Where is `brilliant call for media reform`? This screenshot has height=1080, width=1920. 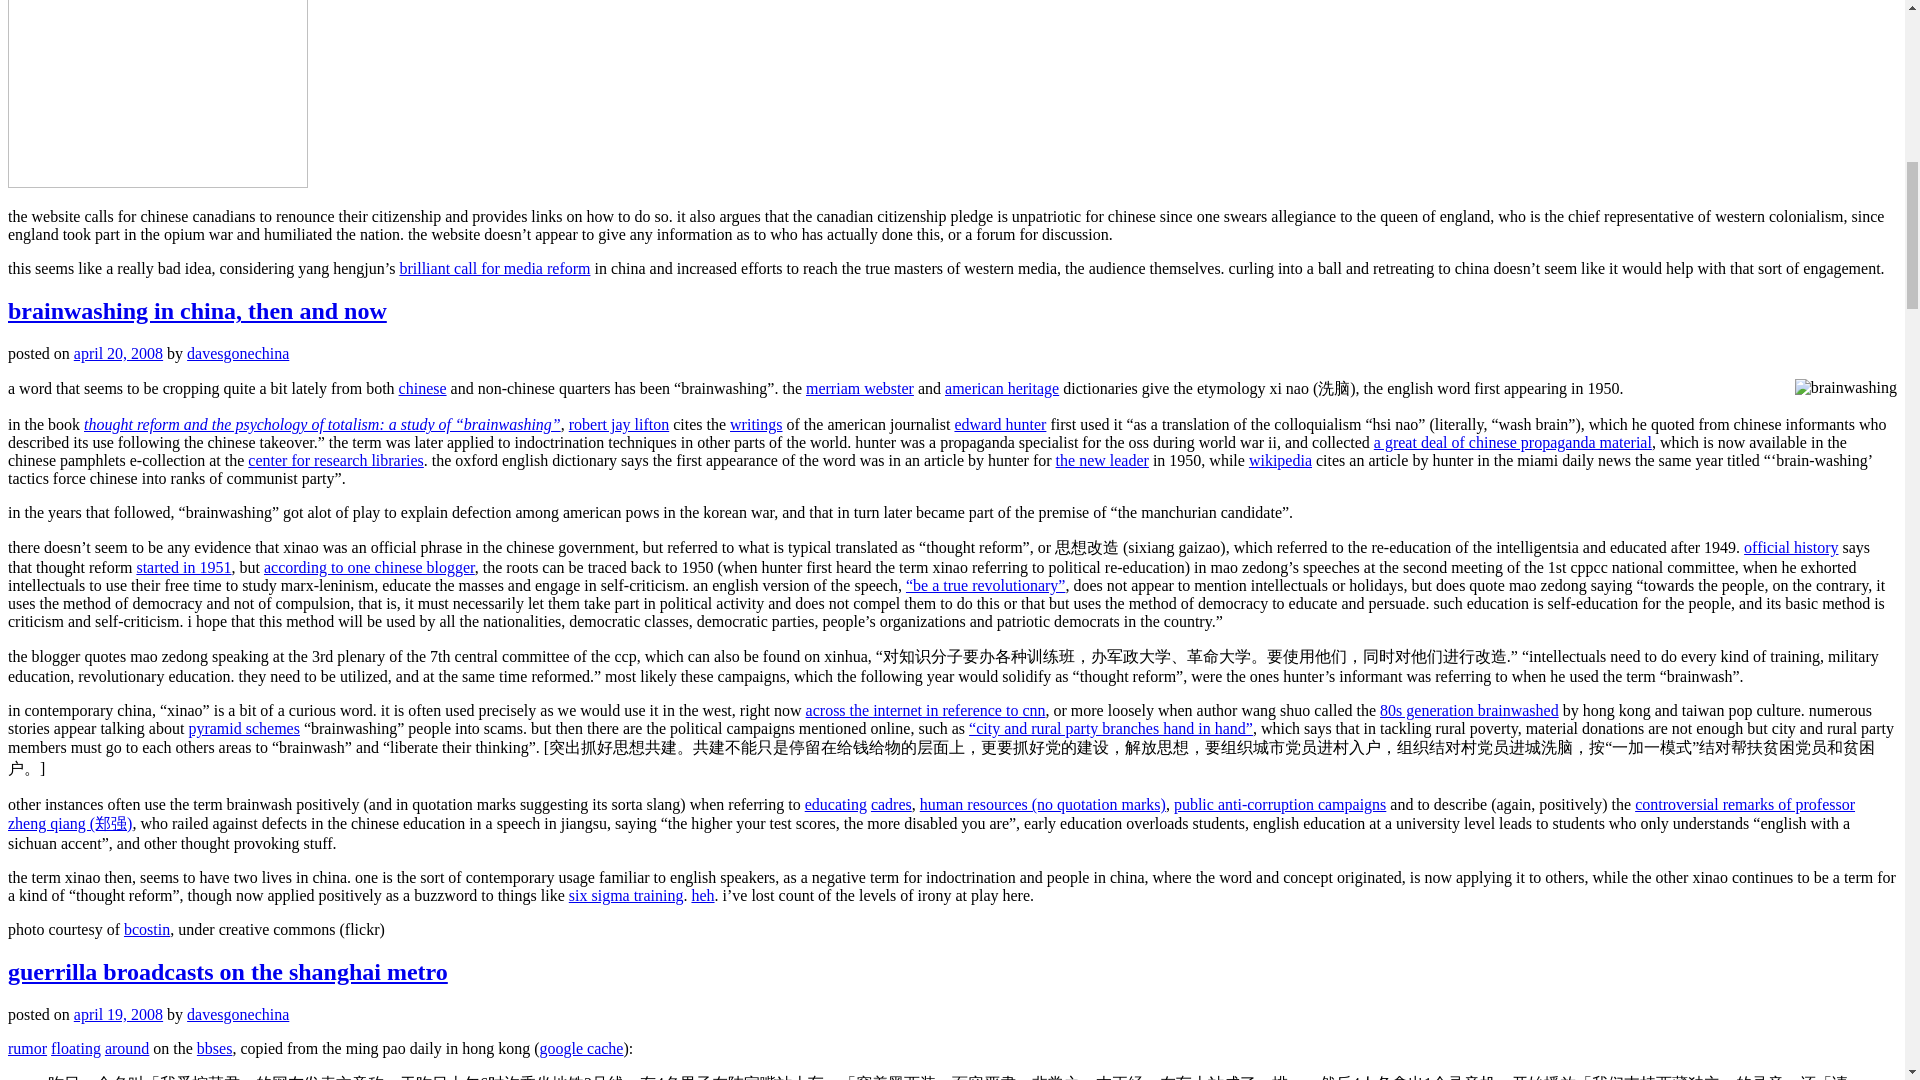 brilliant call for media reform is located at coordinates (494, 268).